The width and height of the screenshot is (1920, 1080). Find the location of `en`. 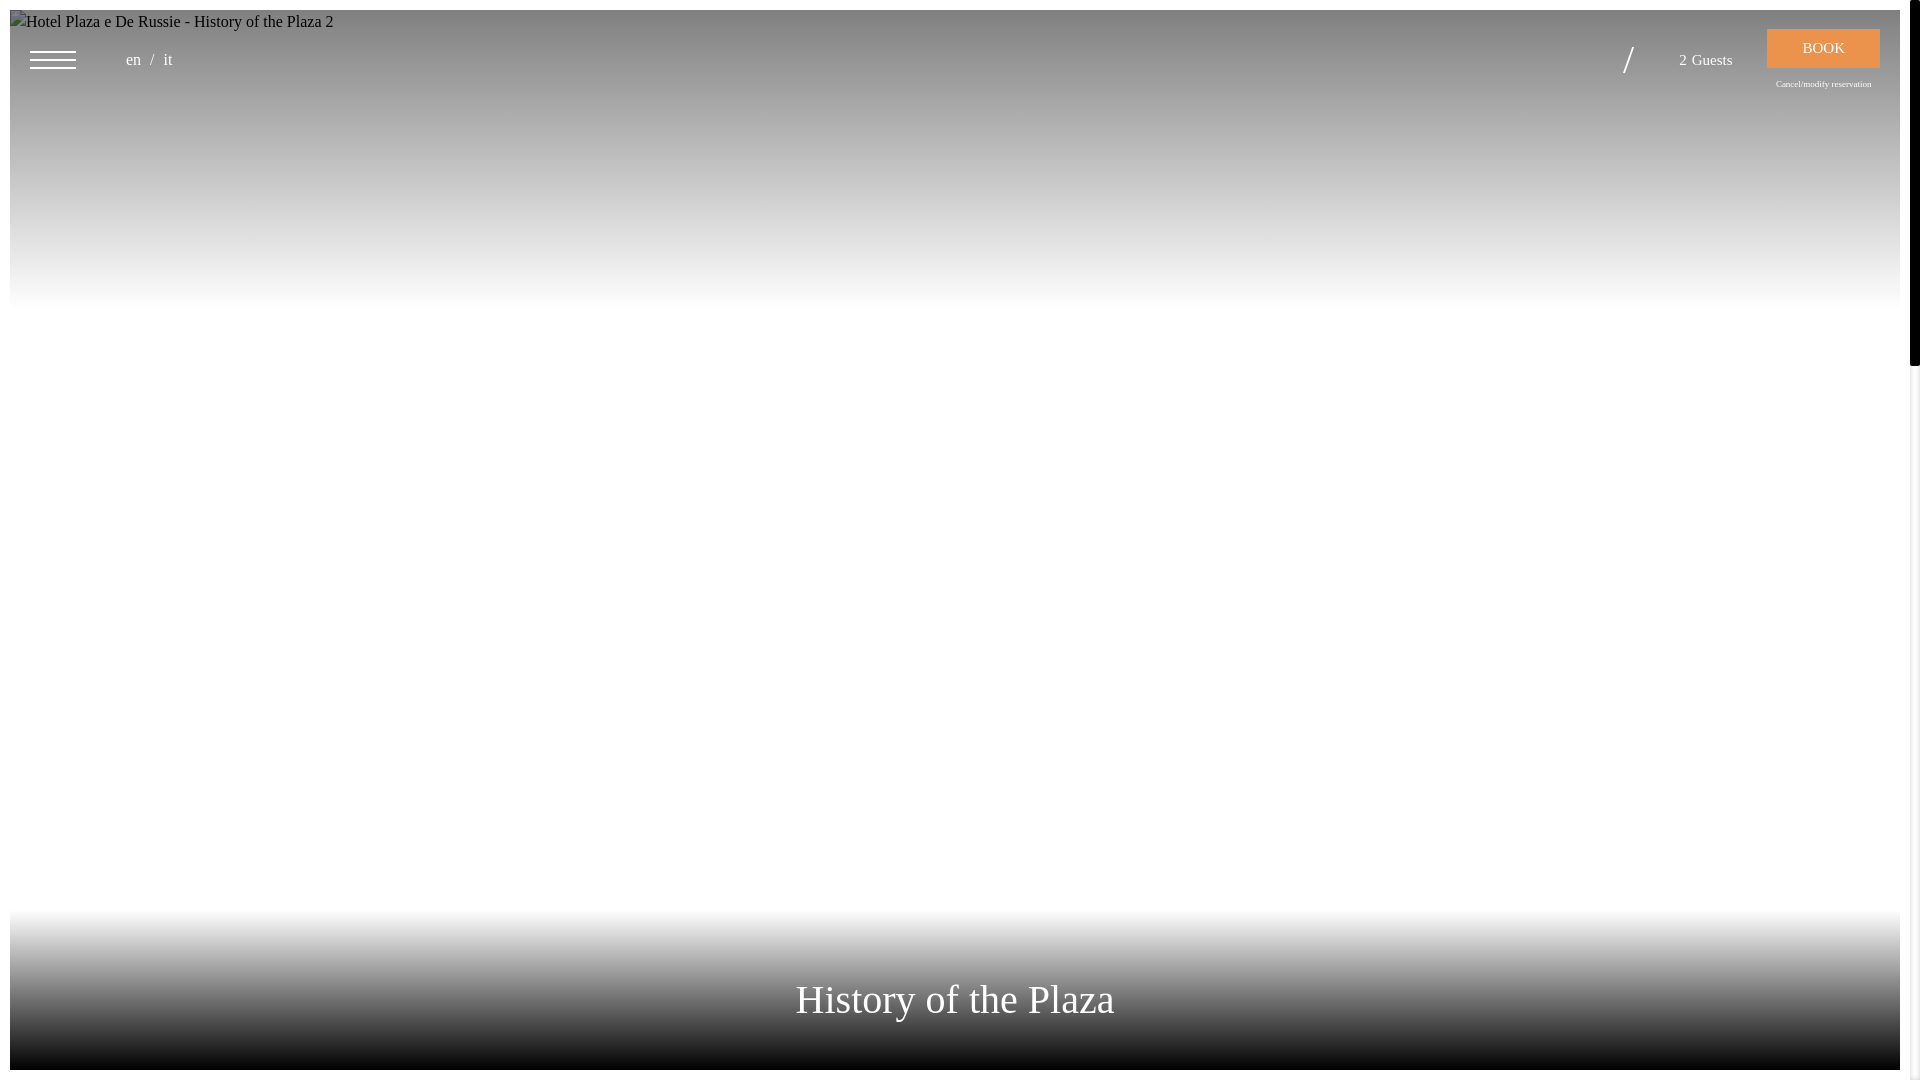

en is located at coordinates (142, 59).